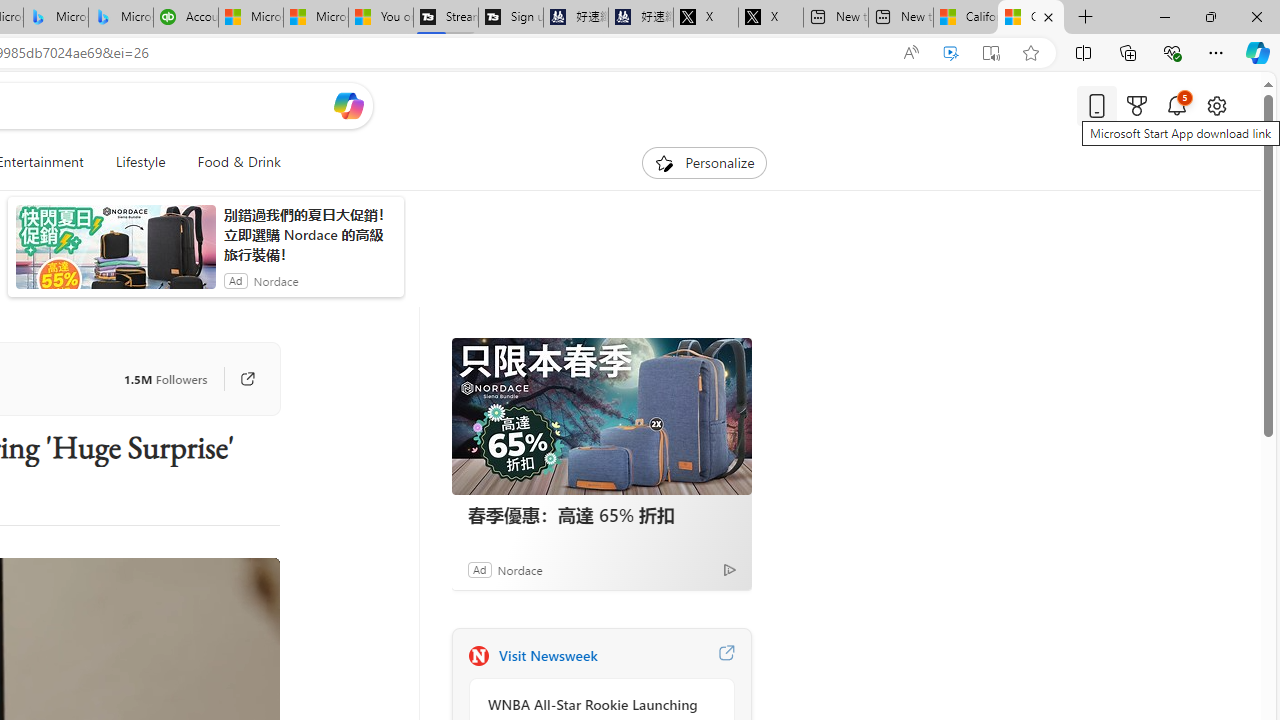 The height and width of the screenshot is (720, 1280). What do you see at coordinates (230, 162) in the screenshot?
I see `Food & Drink` at bounding box center [230, 162].